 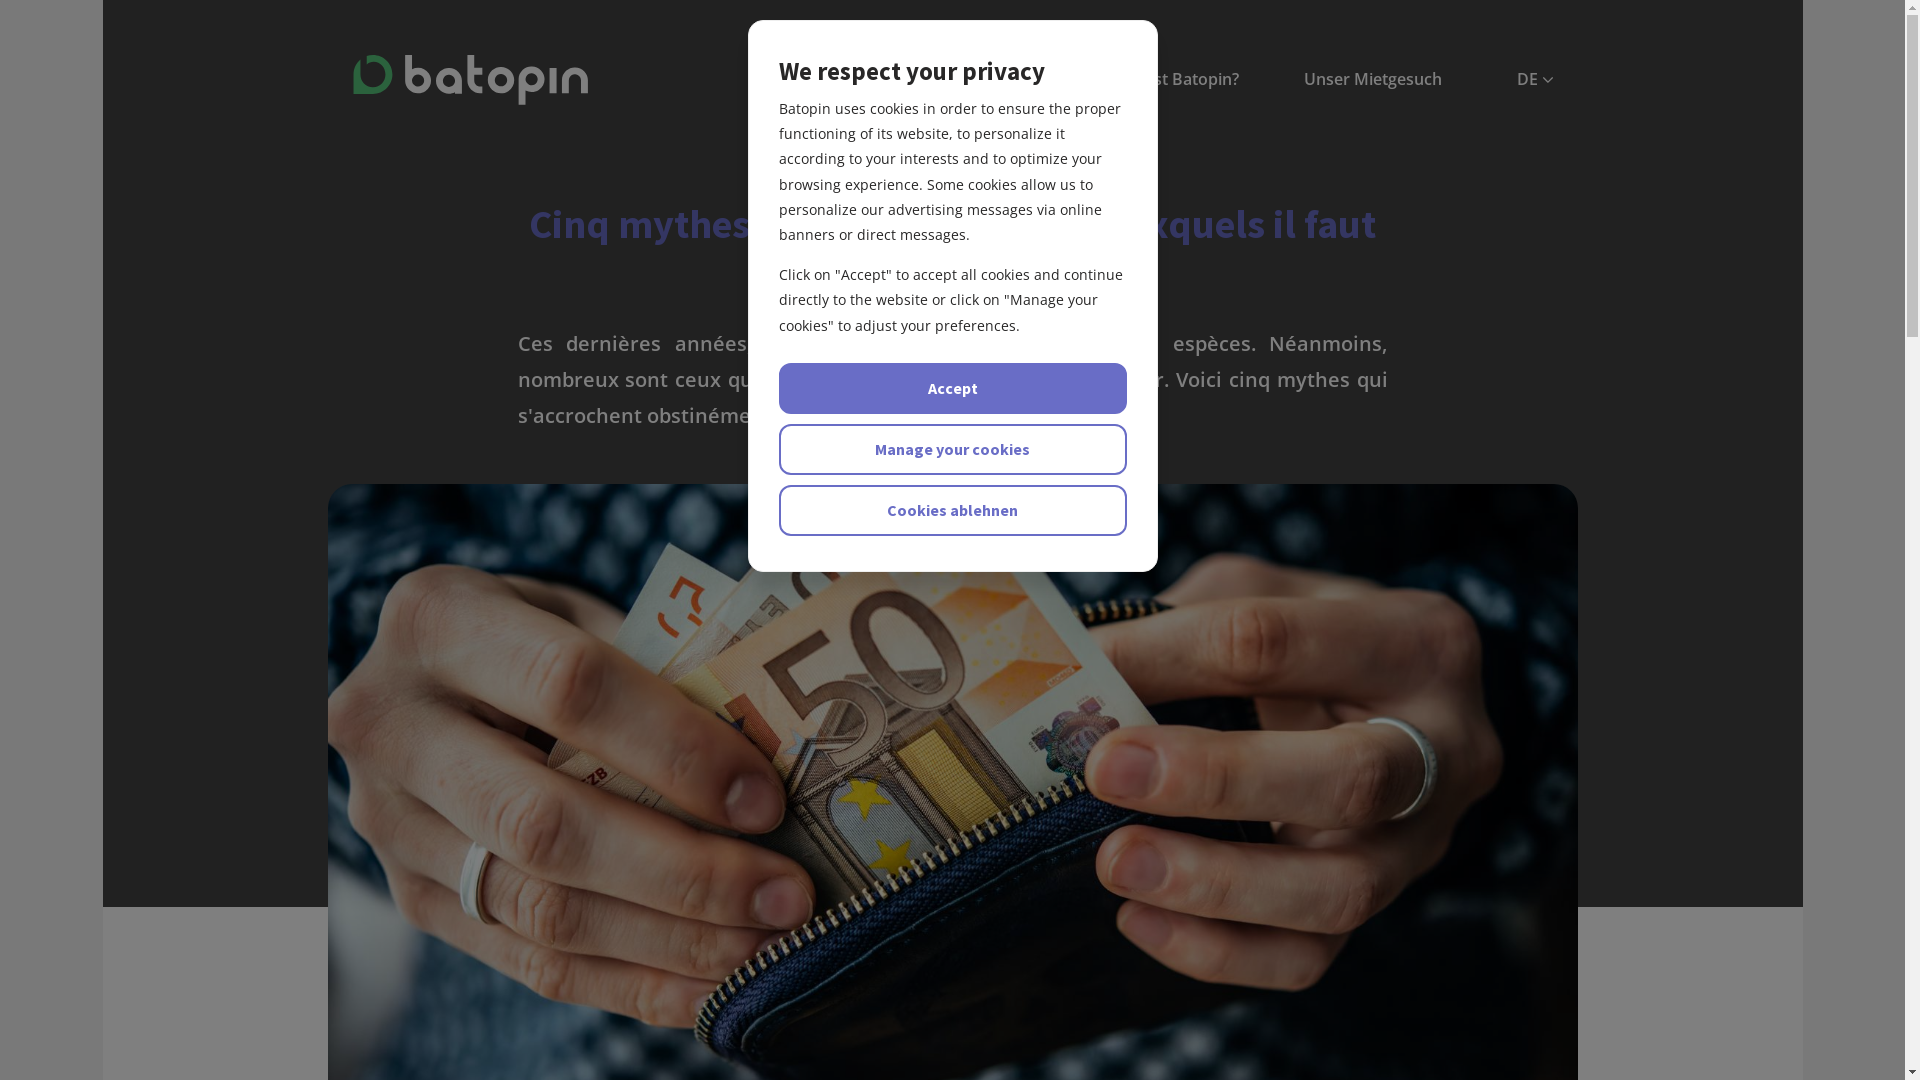 I want to click on Manage your cookies, so click(x=952, y=450).